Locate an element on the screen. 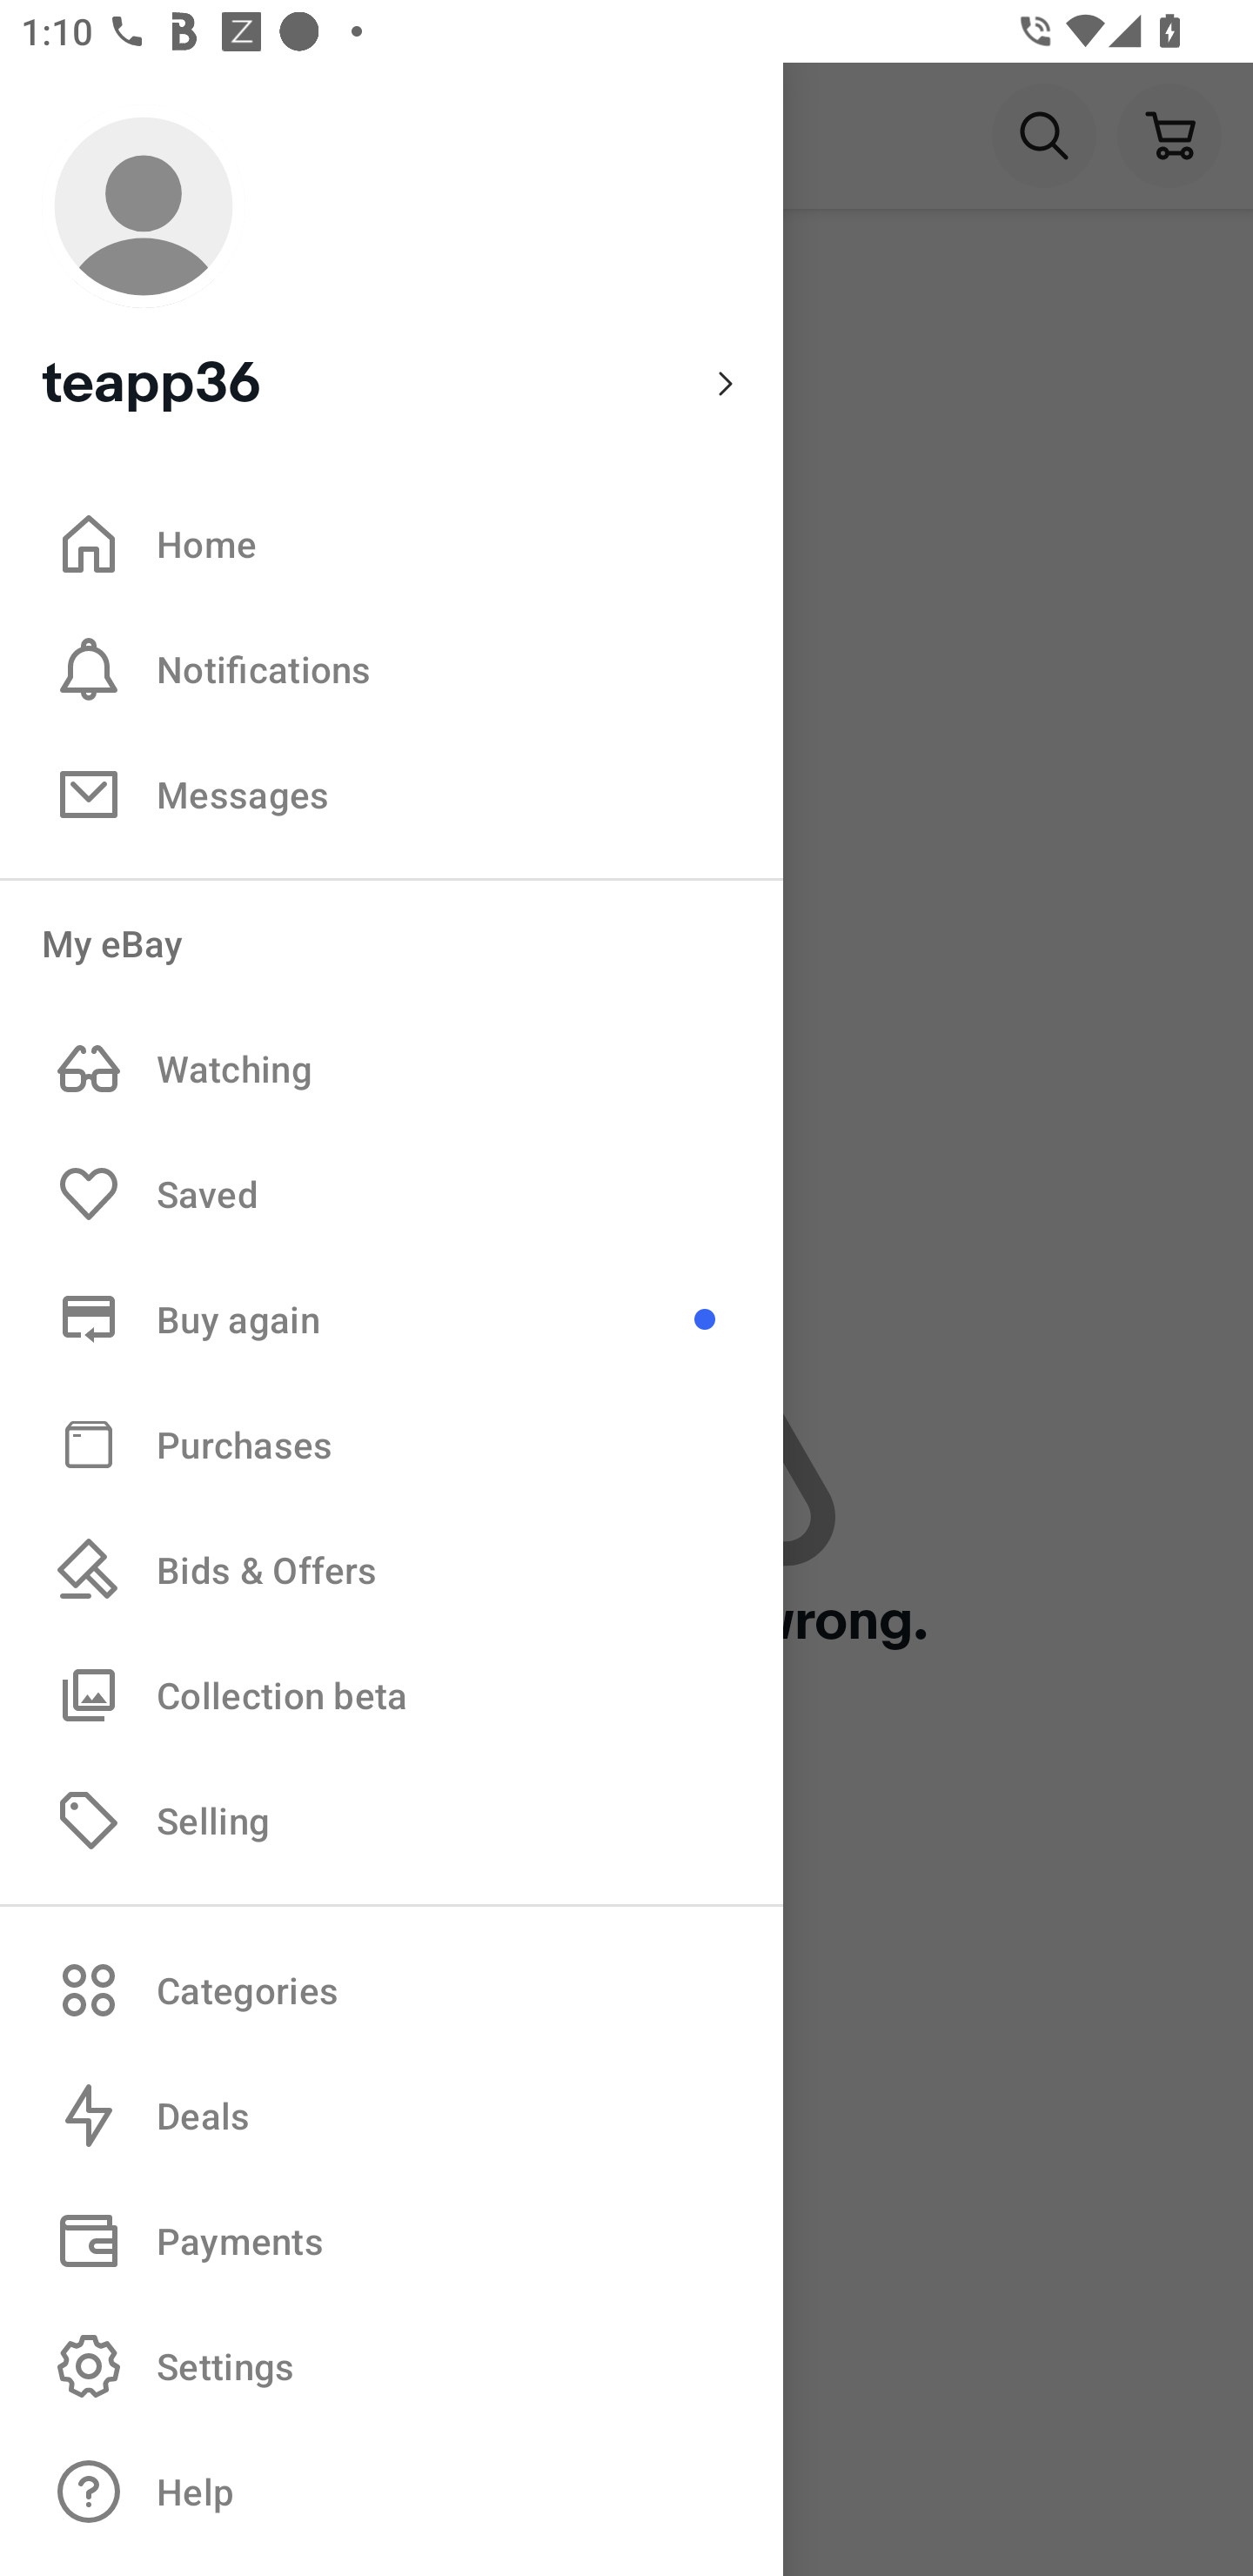 The image size is (1253, 2576). Categories is located at coordinates (392, 1989).